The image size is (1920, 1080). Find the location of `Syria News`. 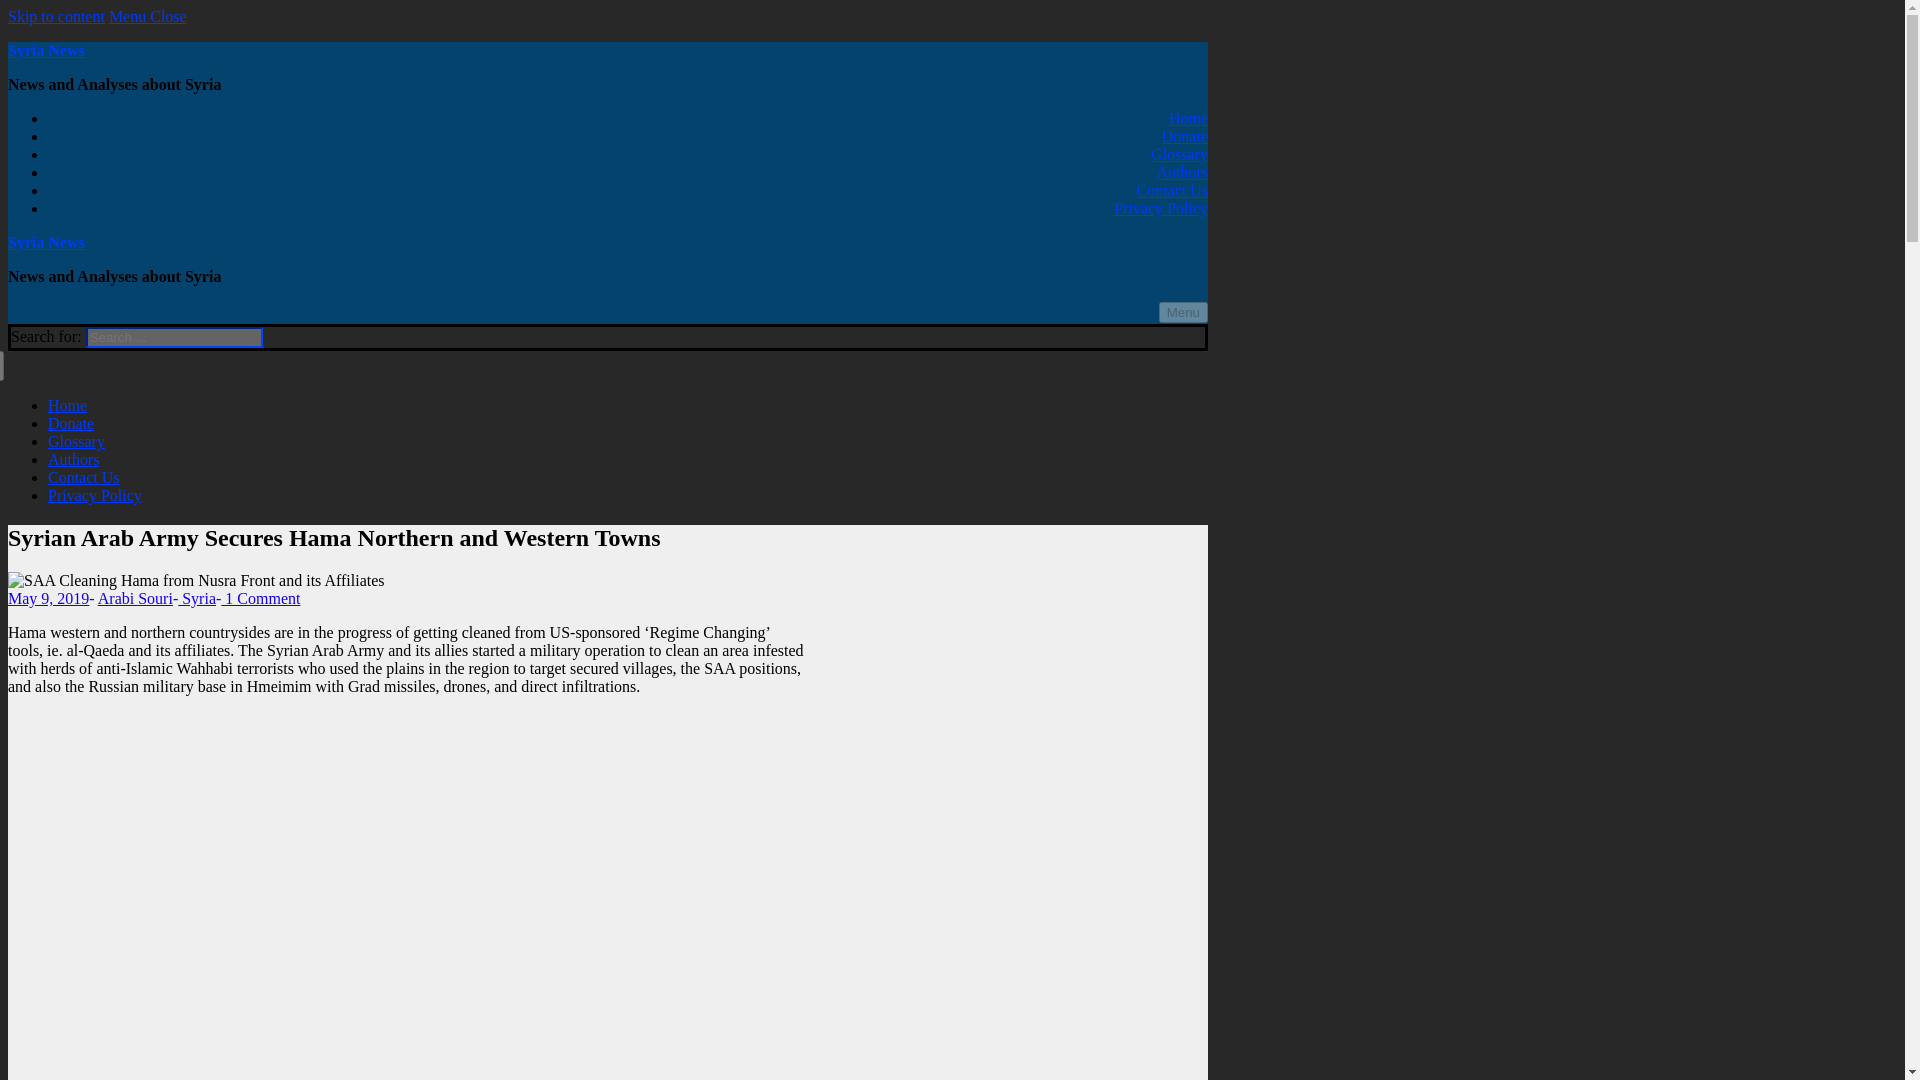

Syria News is located at coordinates (46, 50).